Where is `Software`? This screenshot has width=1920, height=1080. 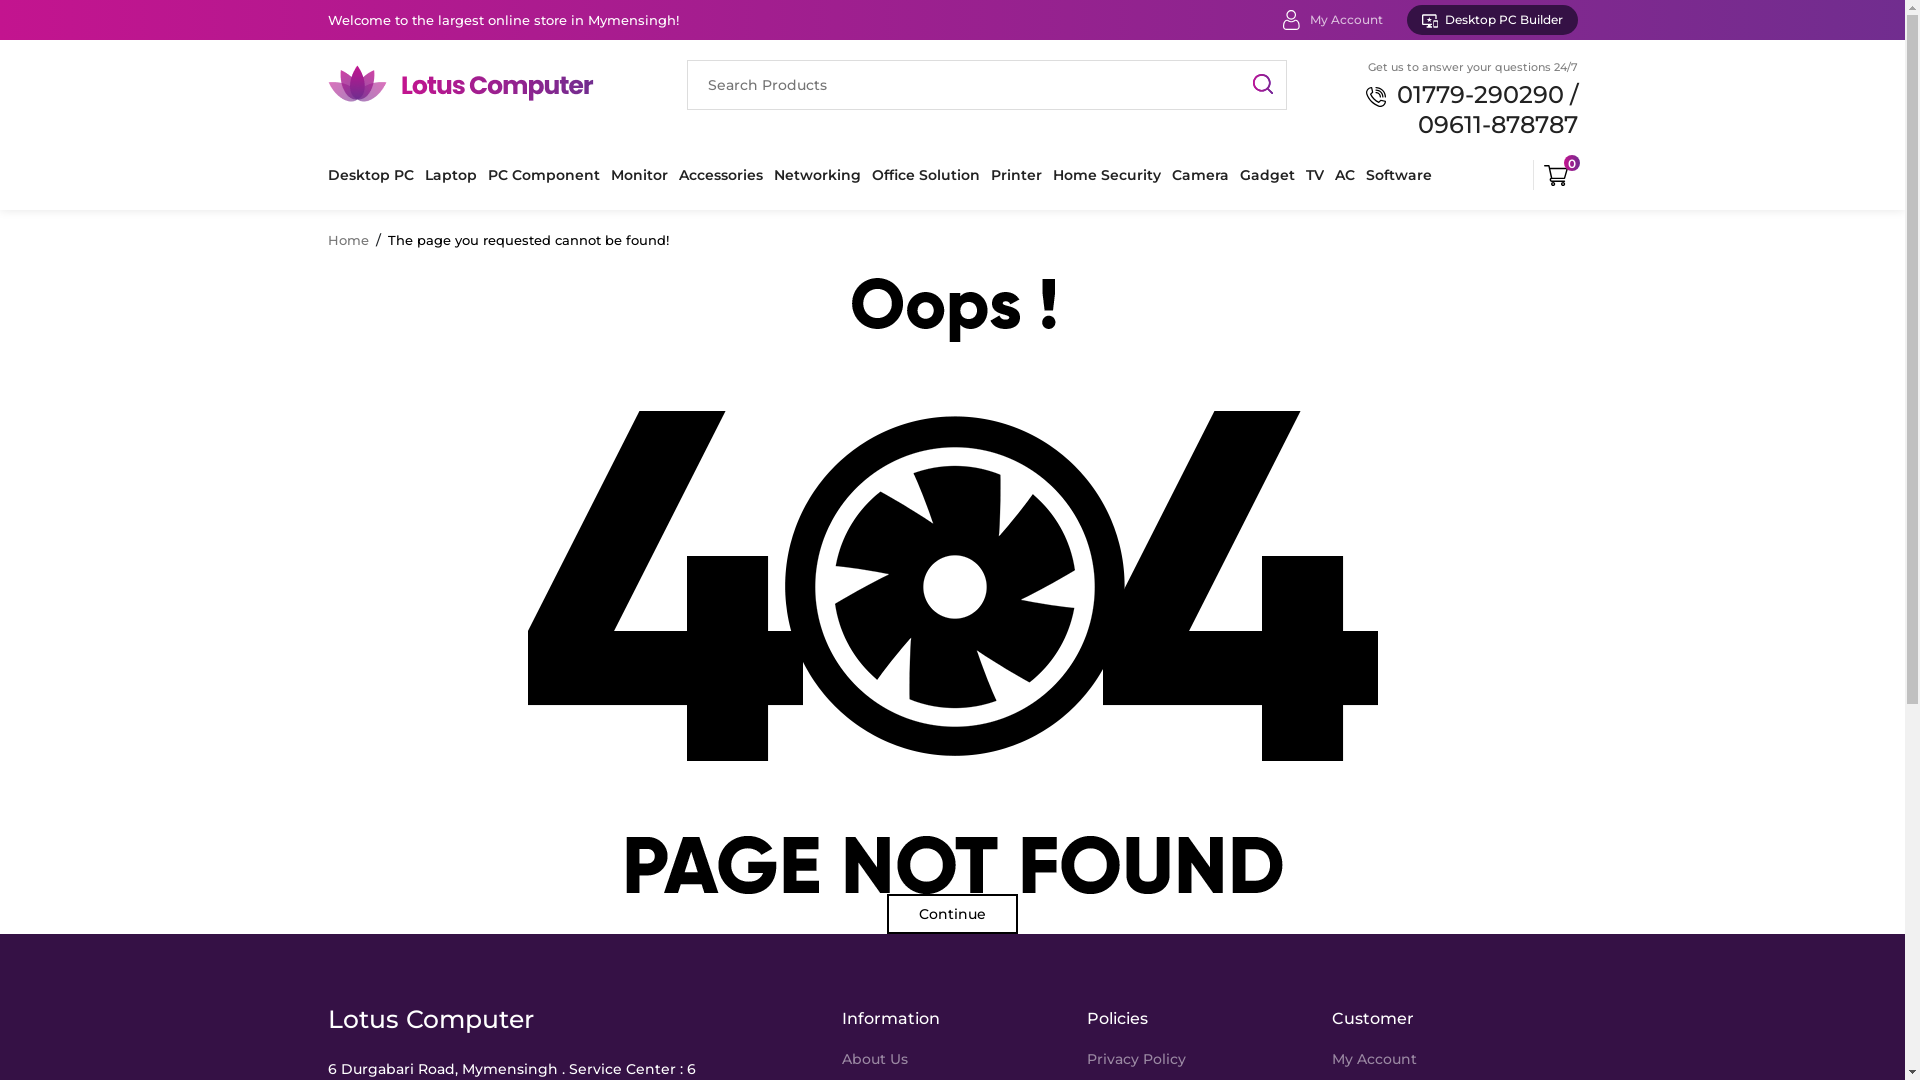
Software is located at coordinates (1399, 175).